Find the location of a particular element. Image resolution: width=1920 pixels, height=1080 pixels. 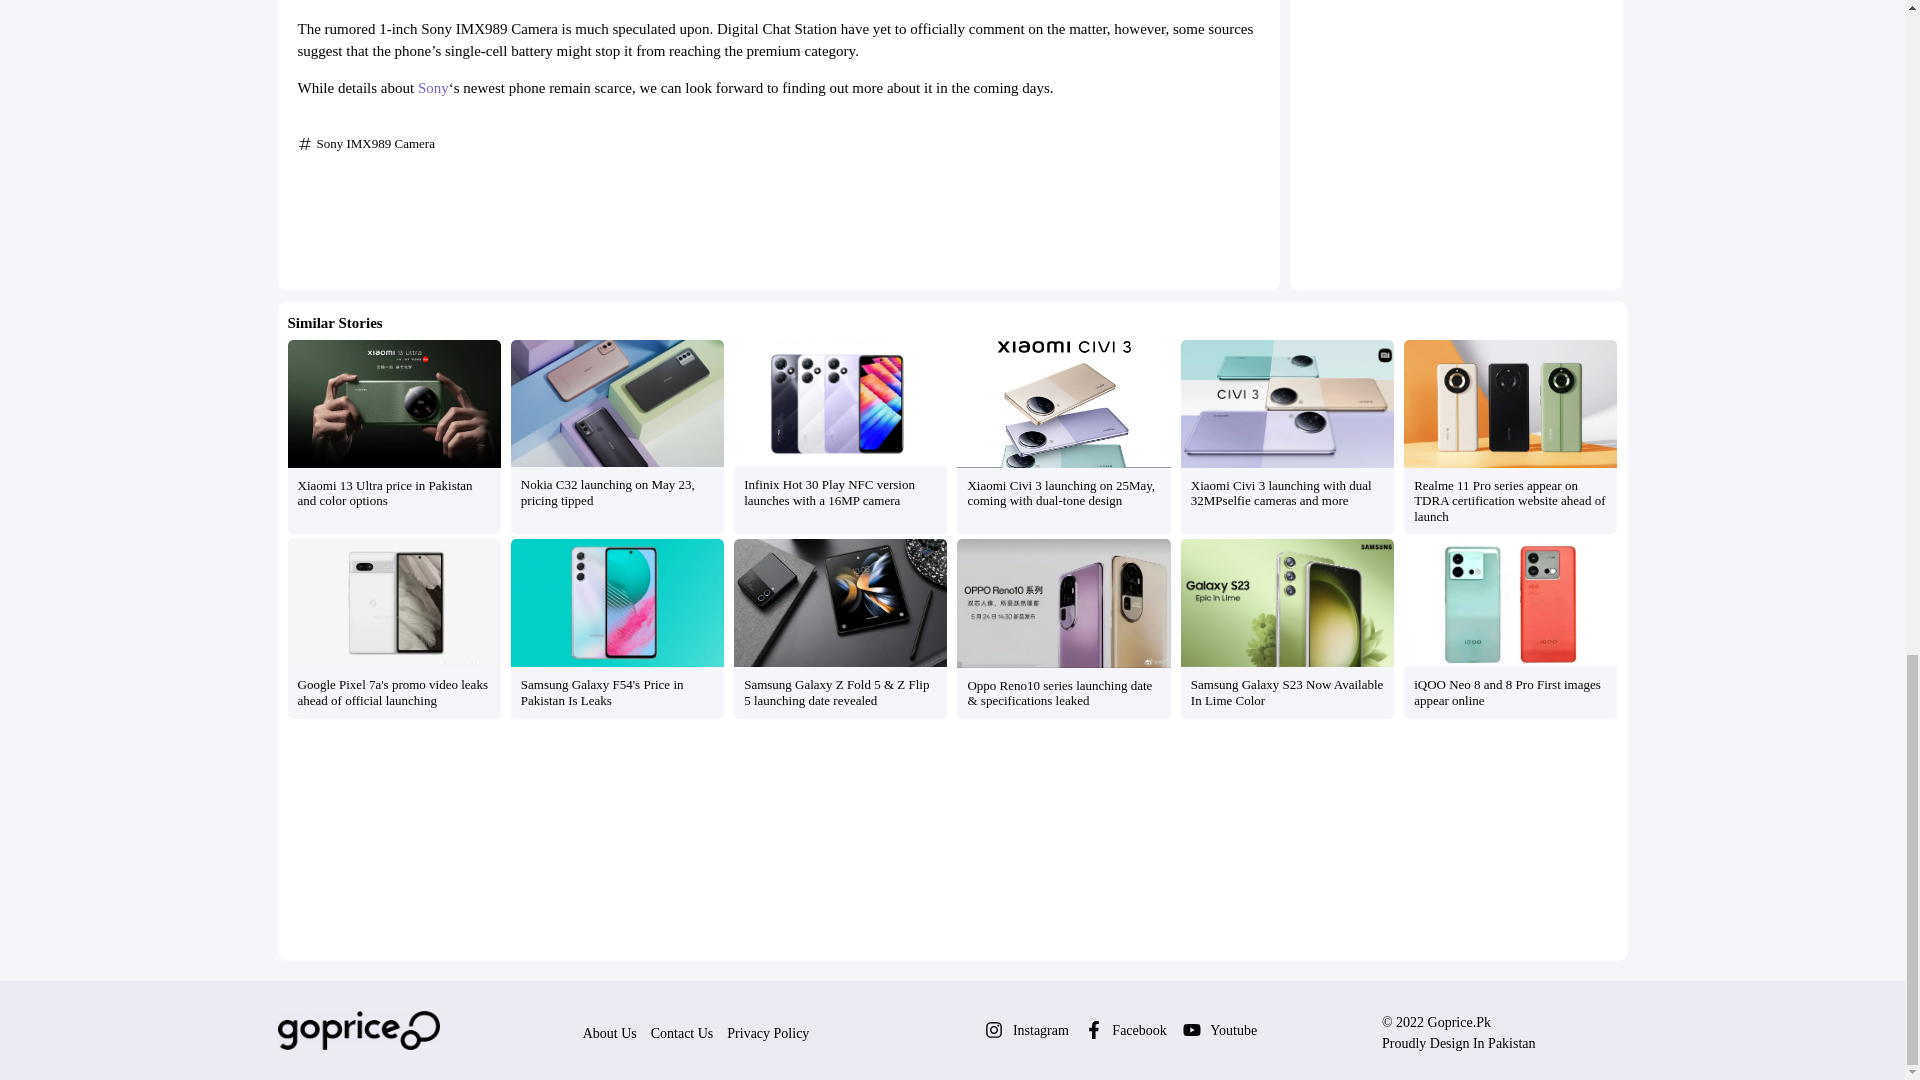

Advertisement is located at coordinates (778, 218).